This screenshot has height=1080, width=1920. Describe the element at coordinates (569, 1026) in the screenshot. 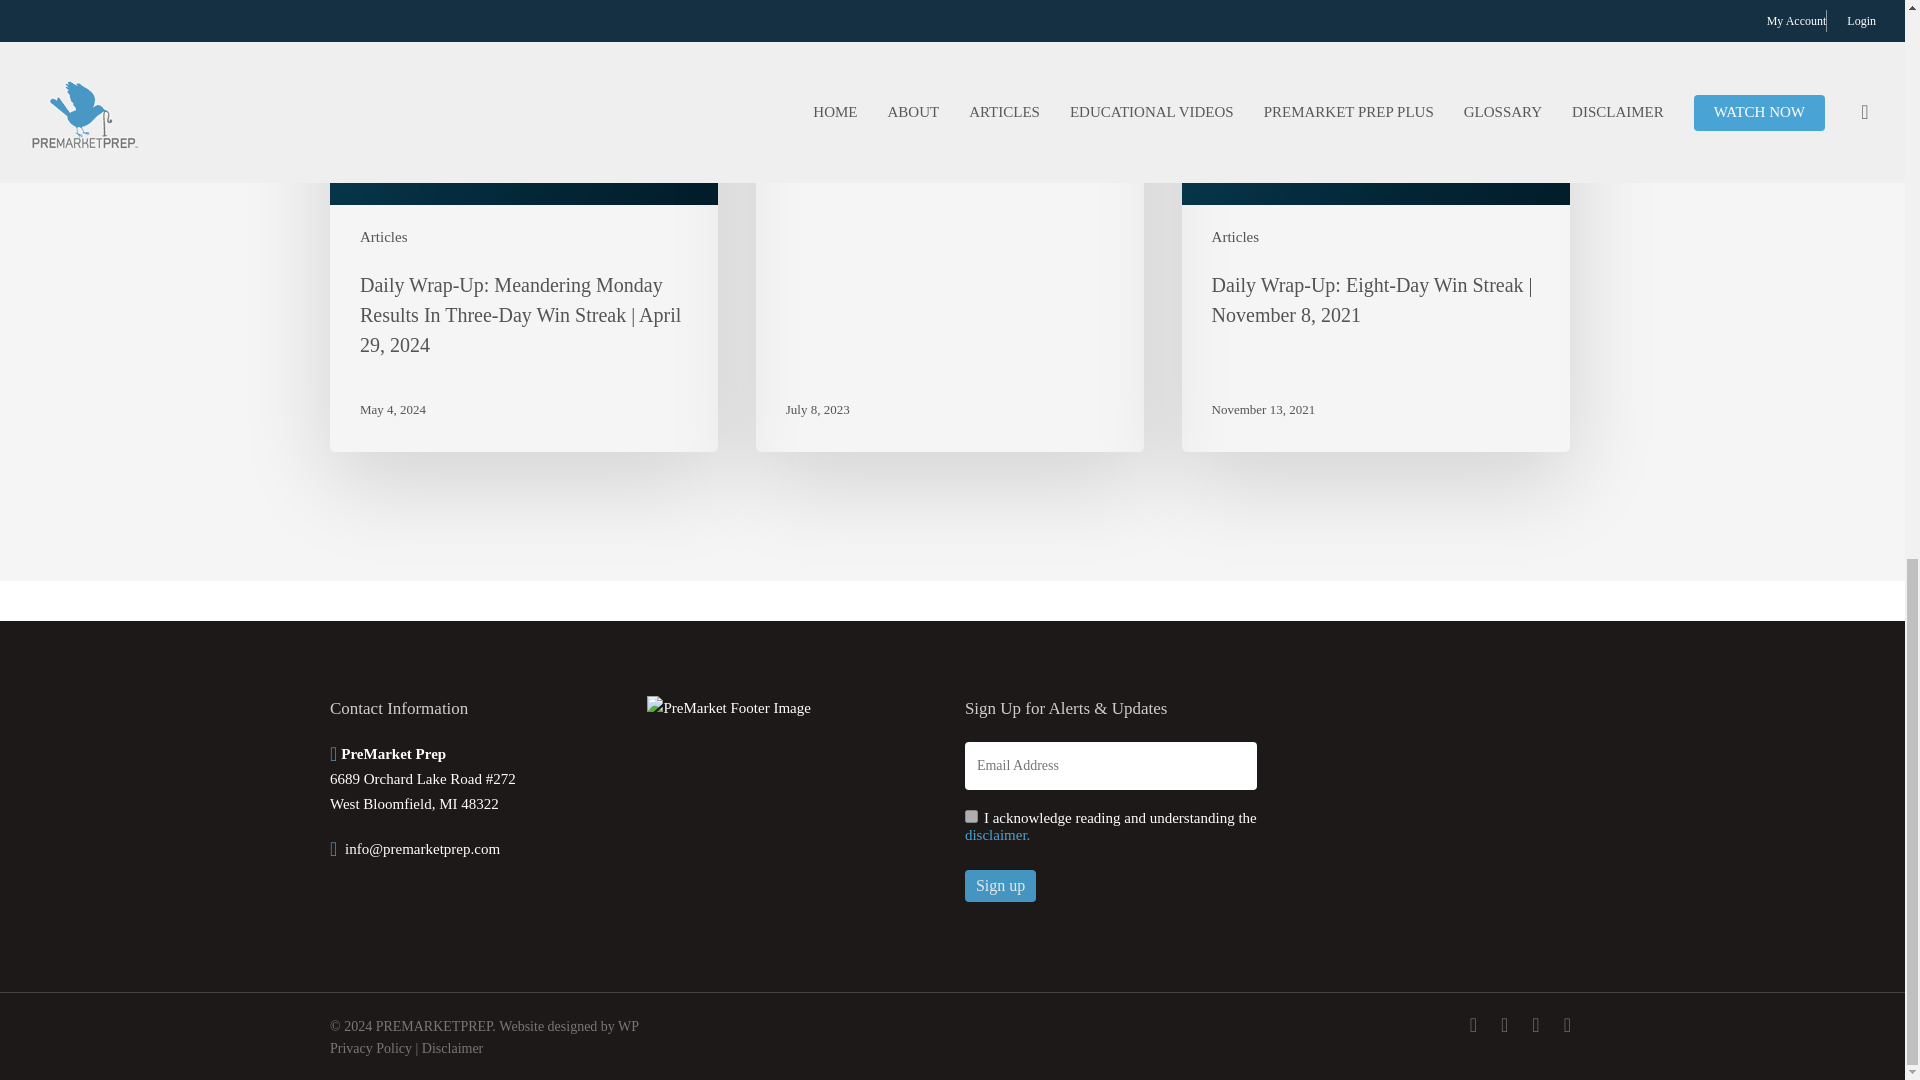

I see `Website designed by WP` at that location.